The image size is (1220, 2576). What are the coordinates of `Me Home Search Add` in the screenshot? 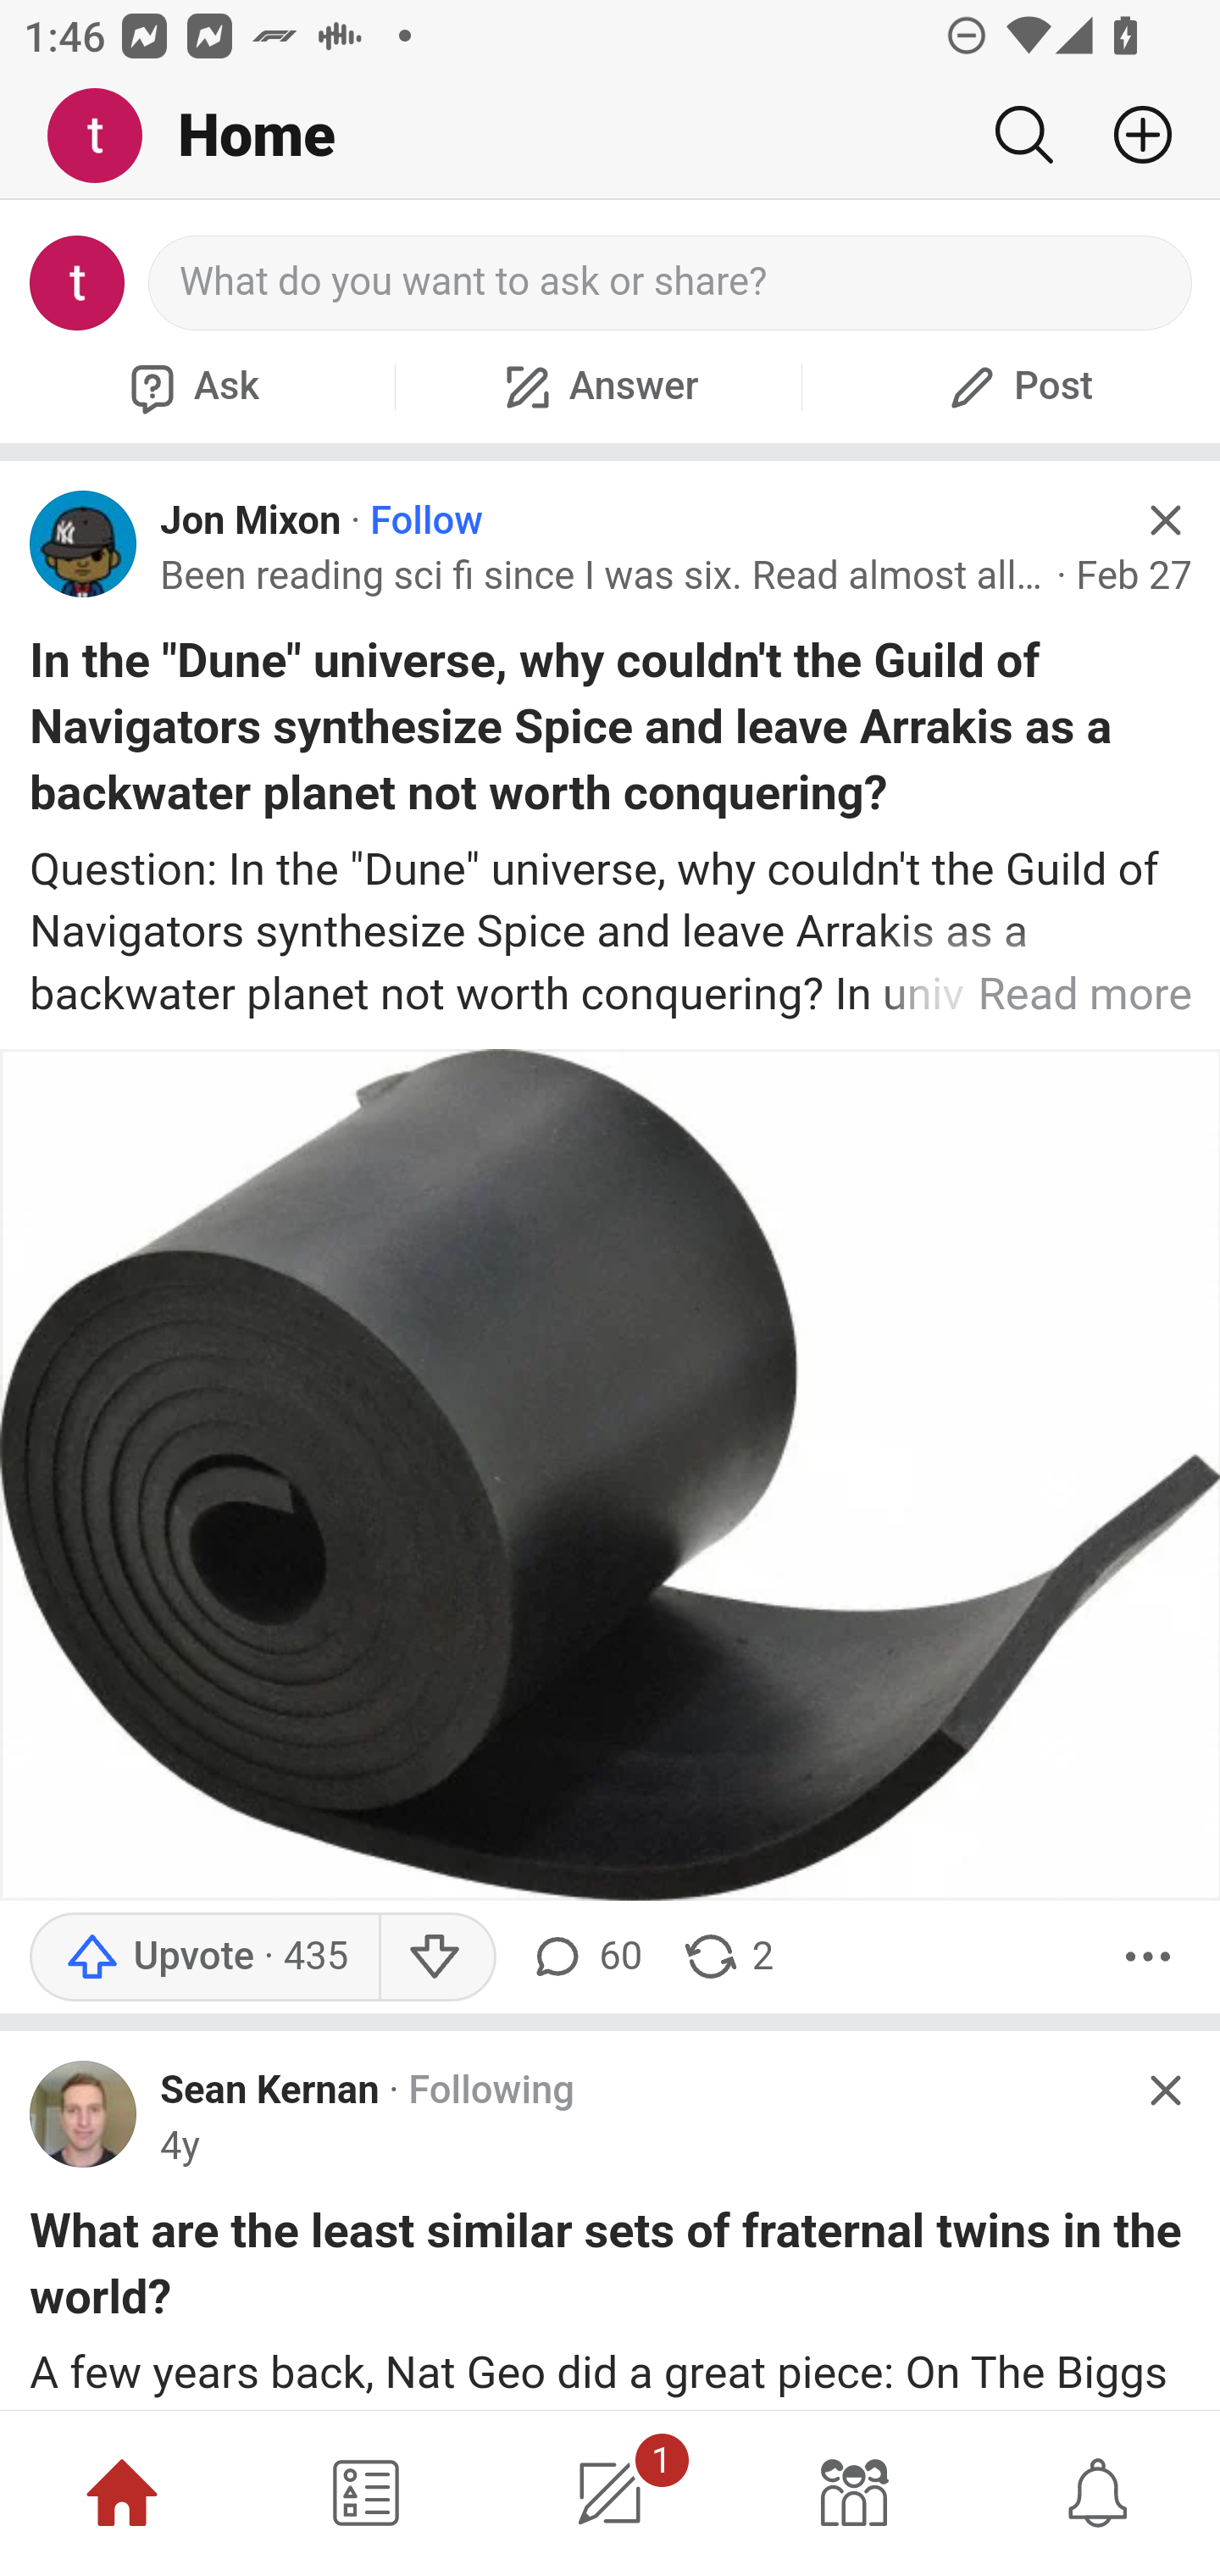 It's located at (610, 136).